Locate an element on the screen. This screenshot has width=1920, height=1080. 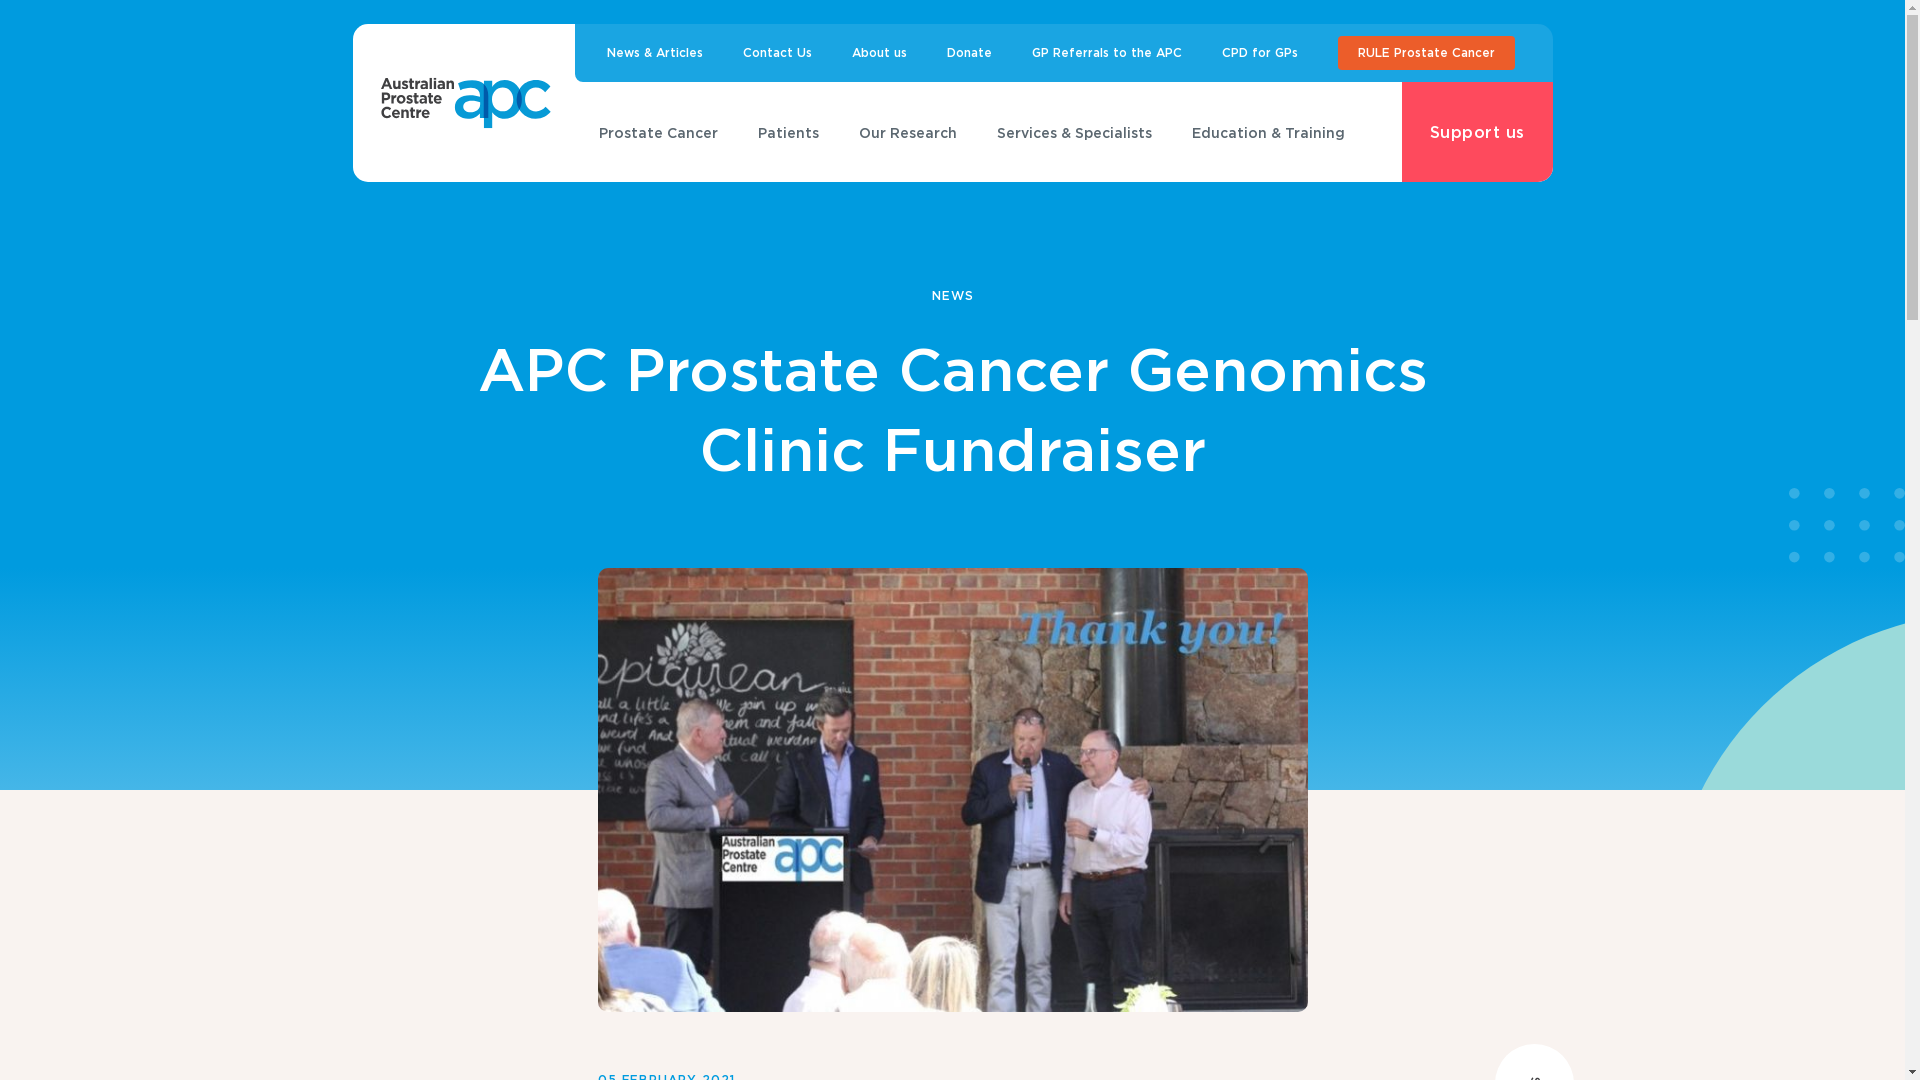
Donate is located at coordinates (968, 53).